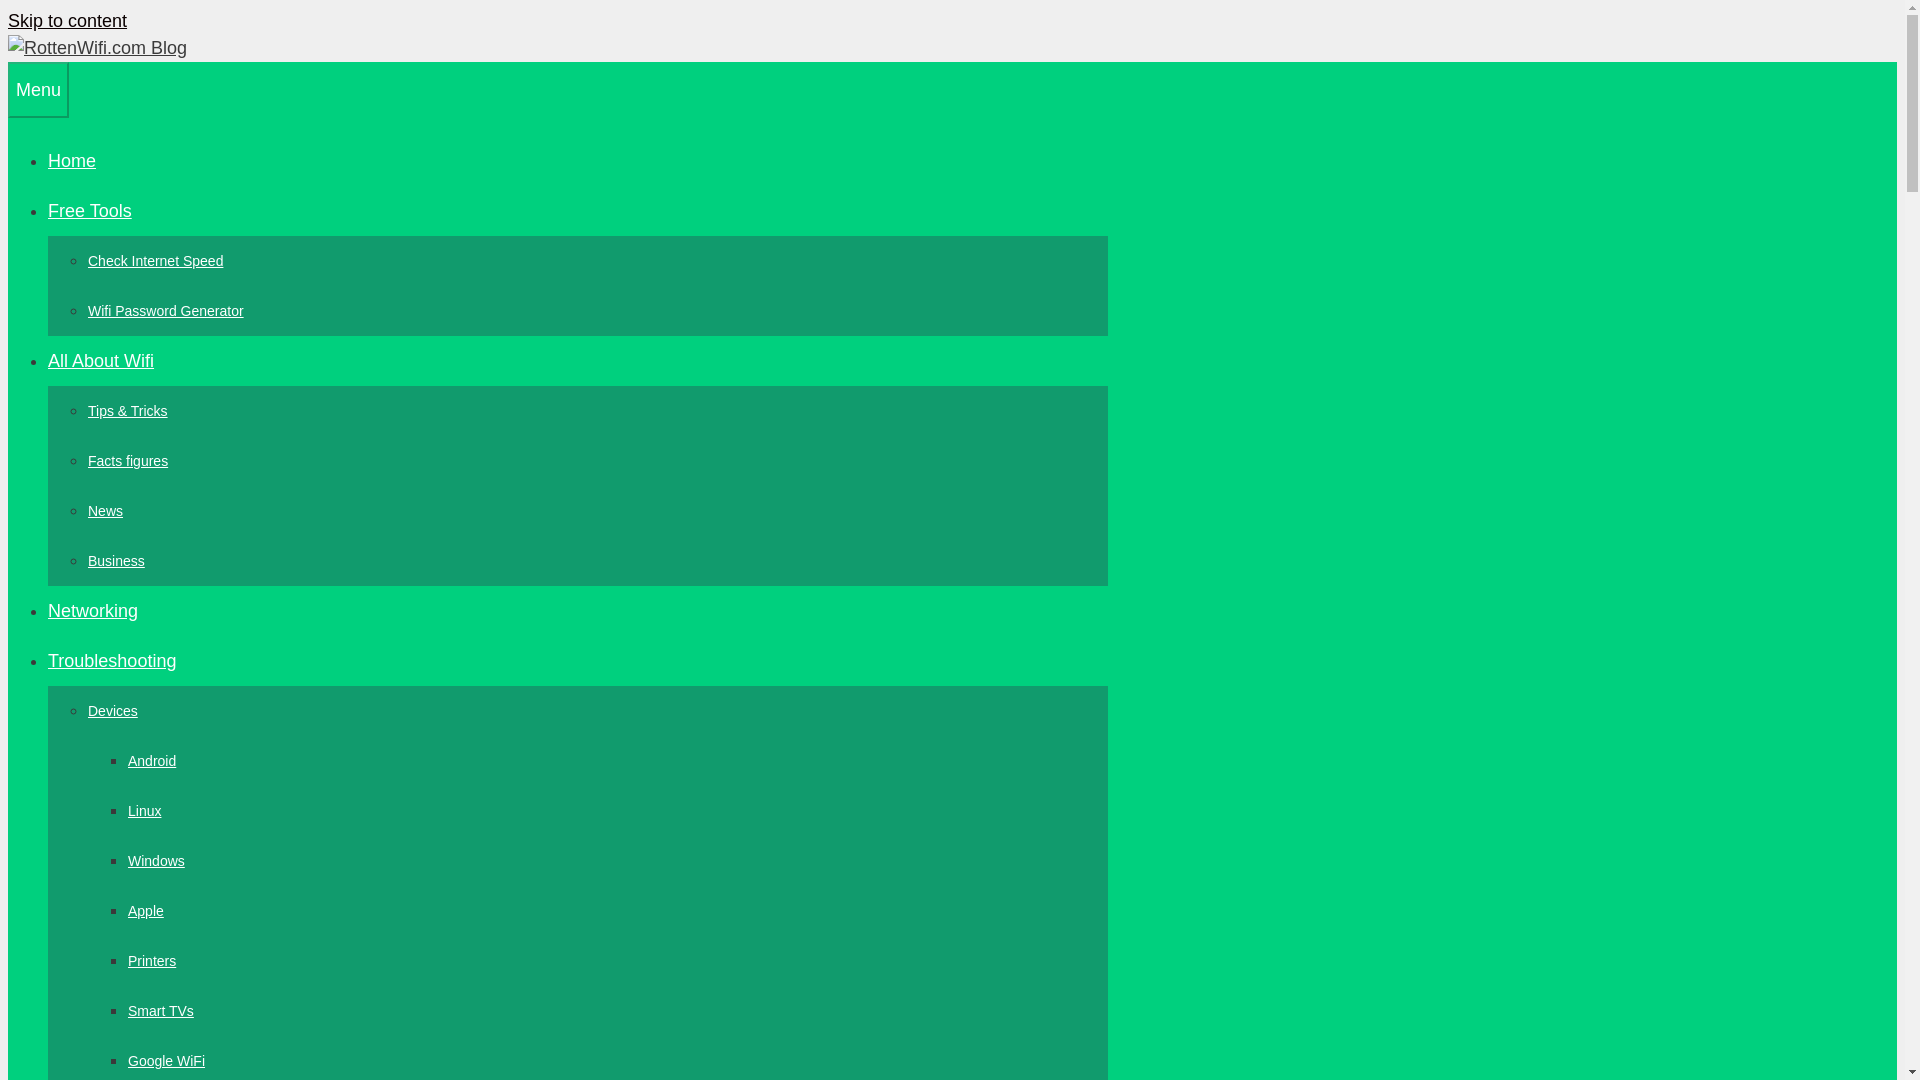 This screenshot has height=1080, width=1920. Describe the element at coordinates (100, 361) in the screenshot. I see `All About Wifi` at that location.